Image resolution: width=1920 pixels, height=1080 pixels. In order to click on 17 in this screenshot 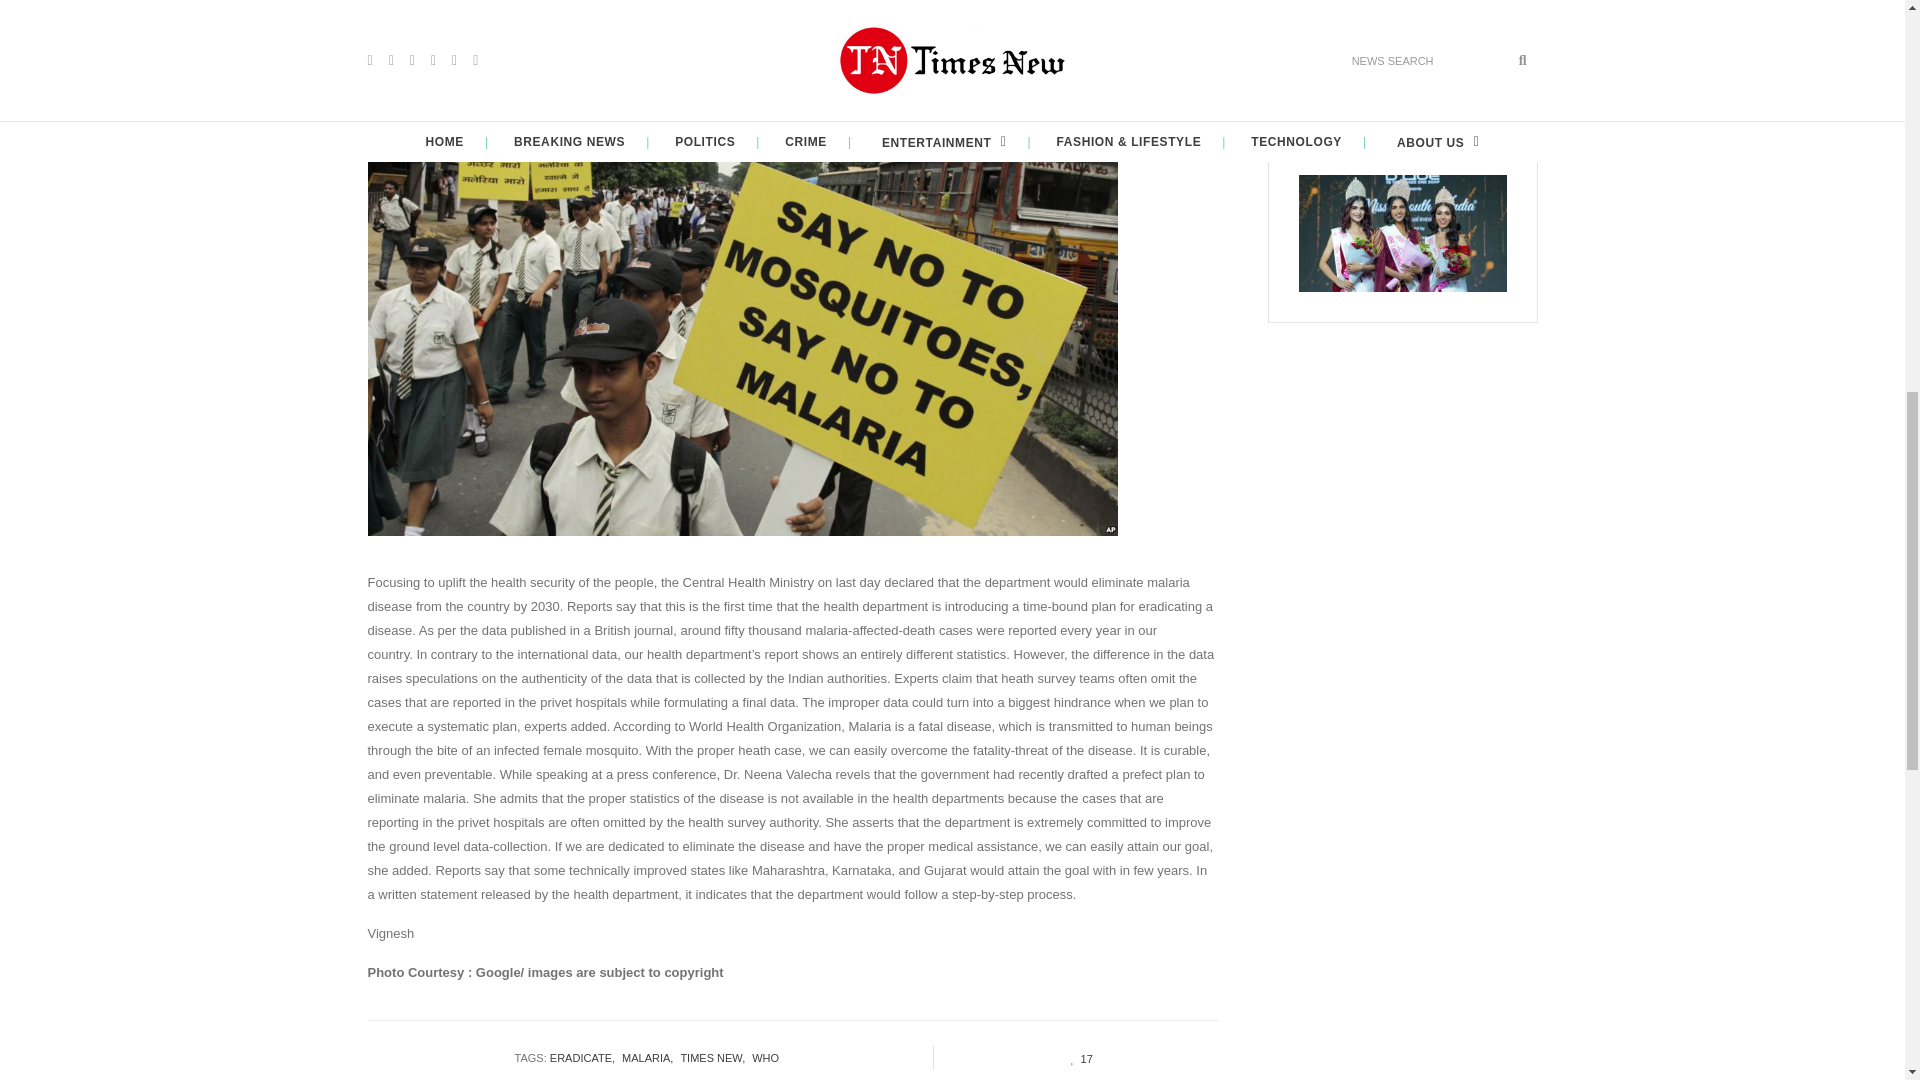, I will do `click(1076, 1057)`.